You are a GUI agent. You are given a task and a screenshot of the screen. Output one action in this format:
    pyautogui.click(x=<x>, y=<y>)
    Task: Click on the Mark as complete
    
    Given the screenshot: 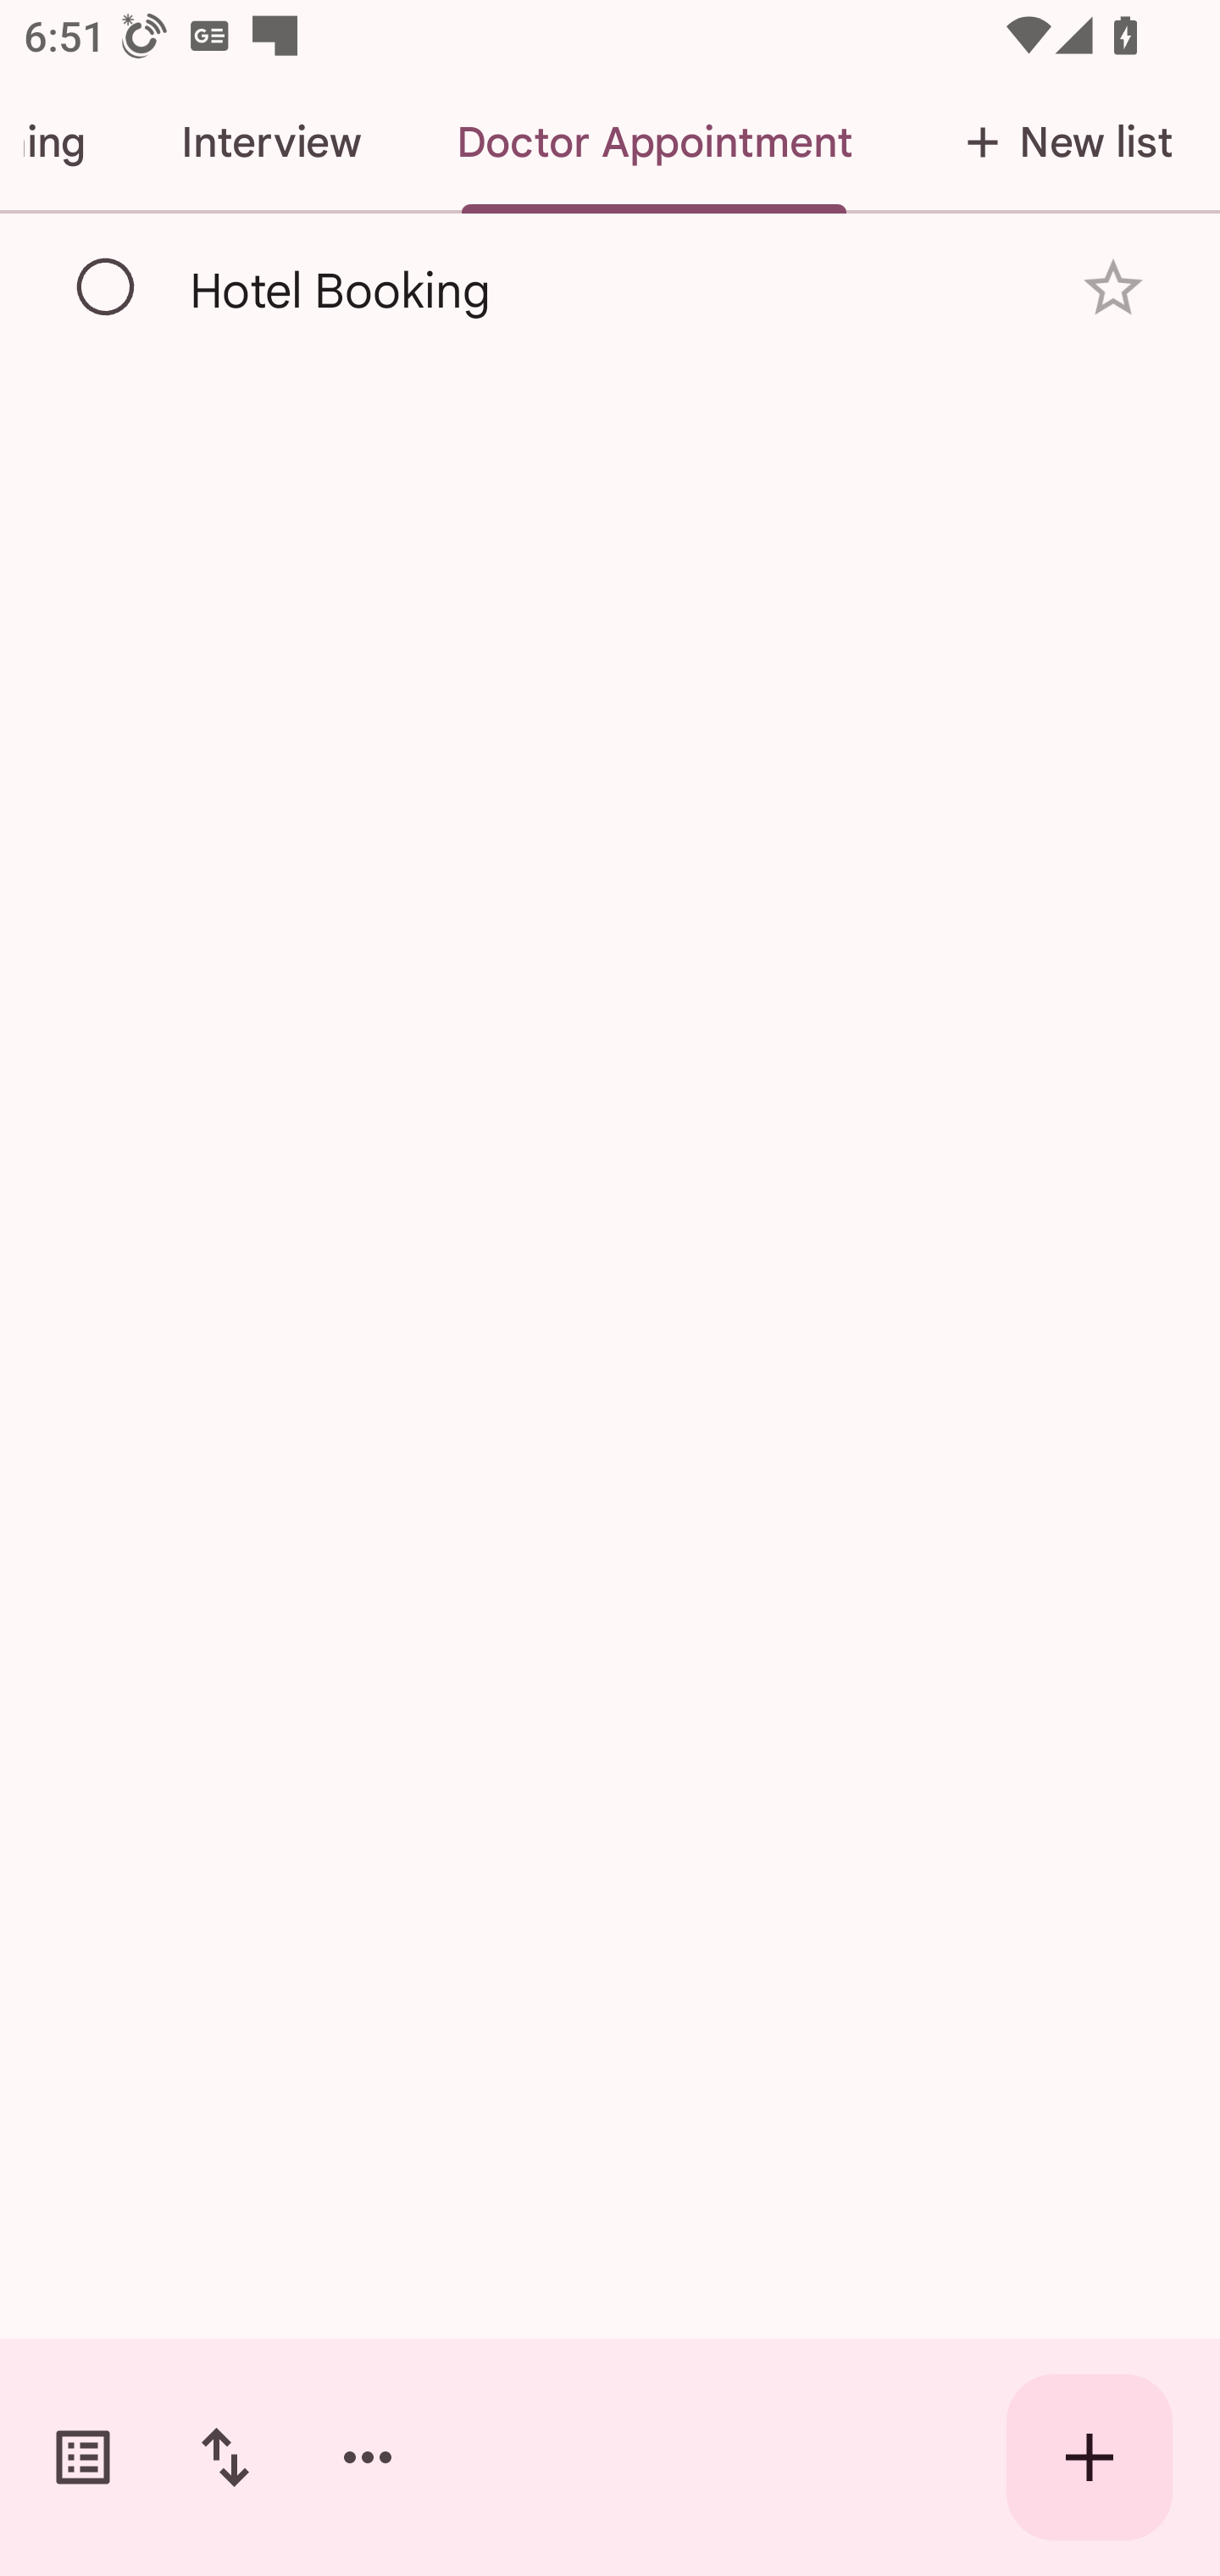 What is the action you would take?
    pyautogui.click(x=107, y=288)
    